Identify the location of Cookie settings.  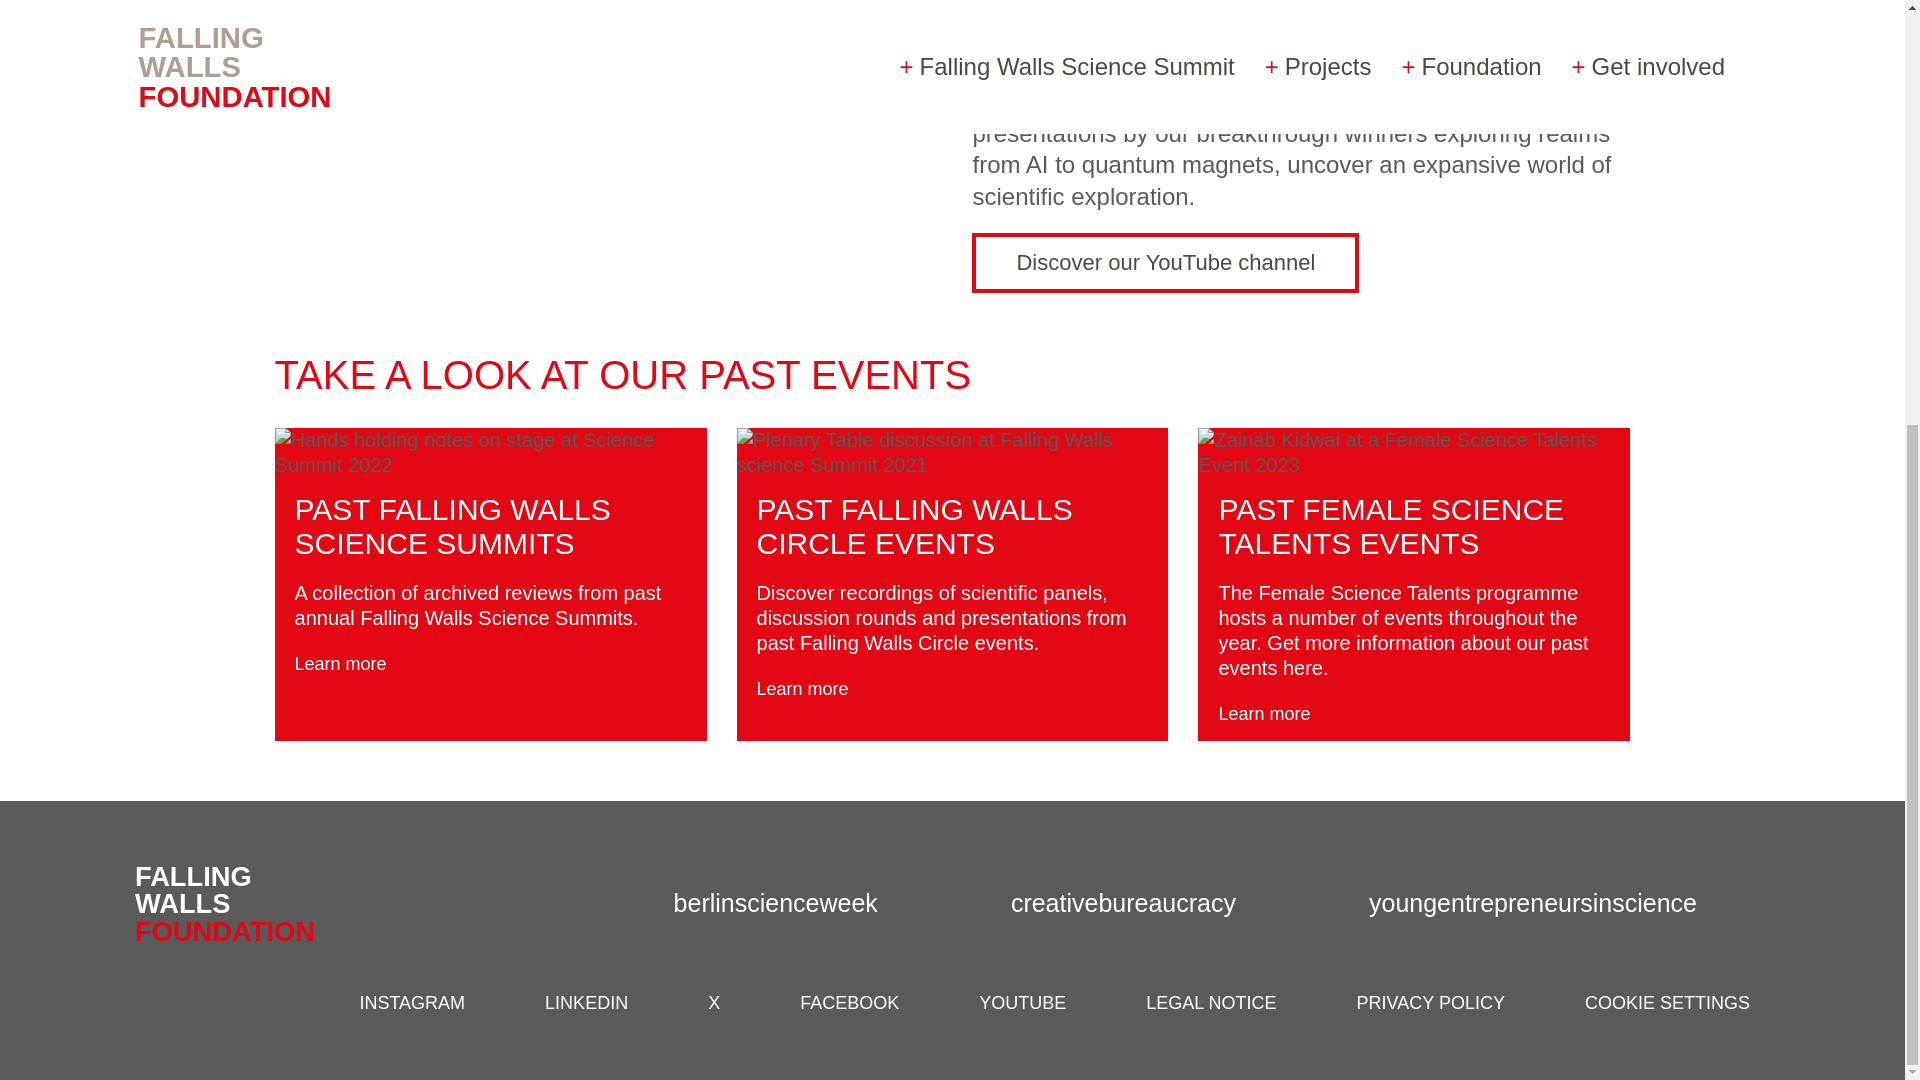
(1667, 1003).